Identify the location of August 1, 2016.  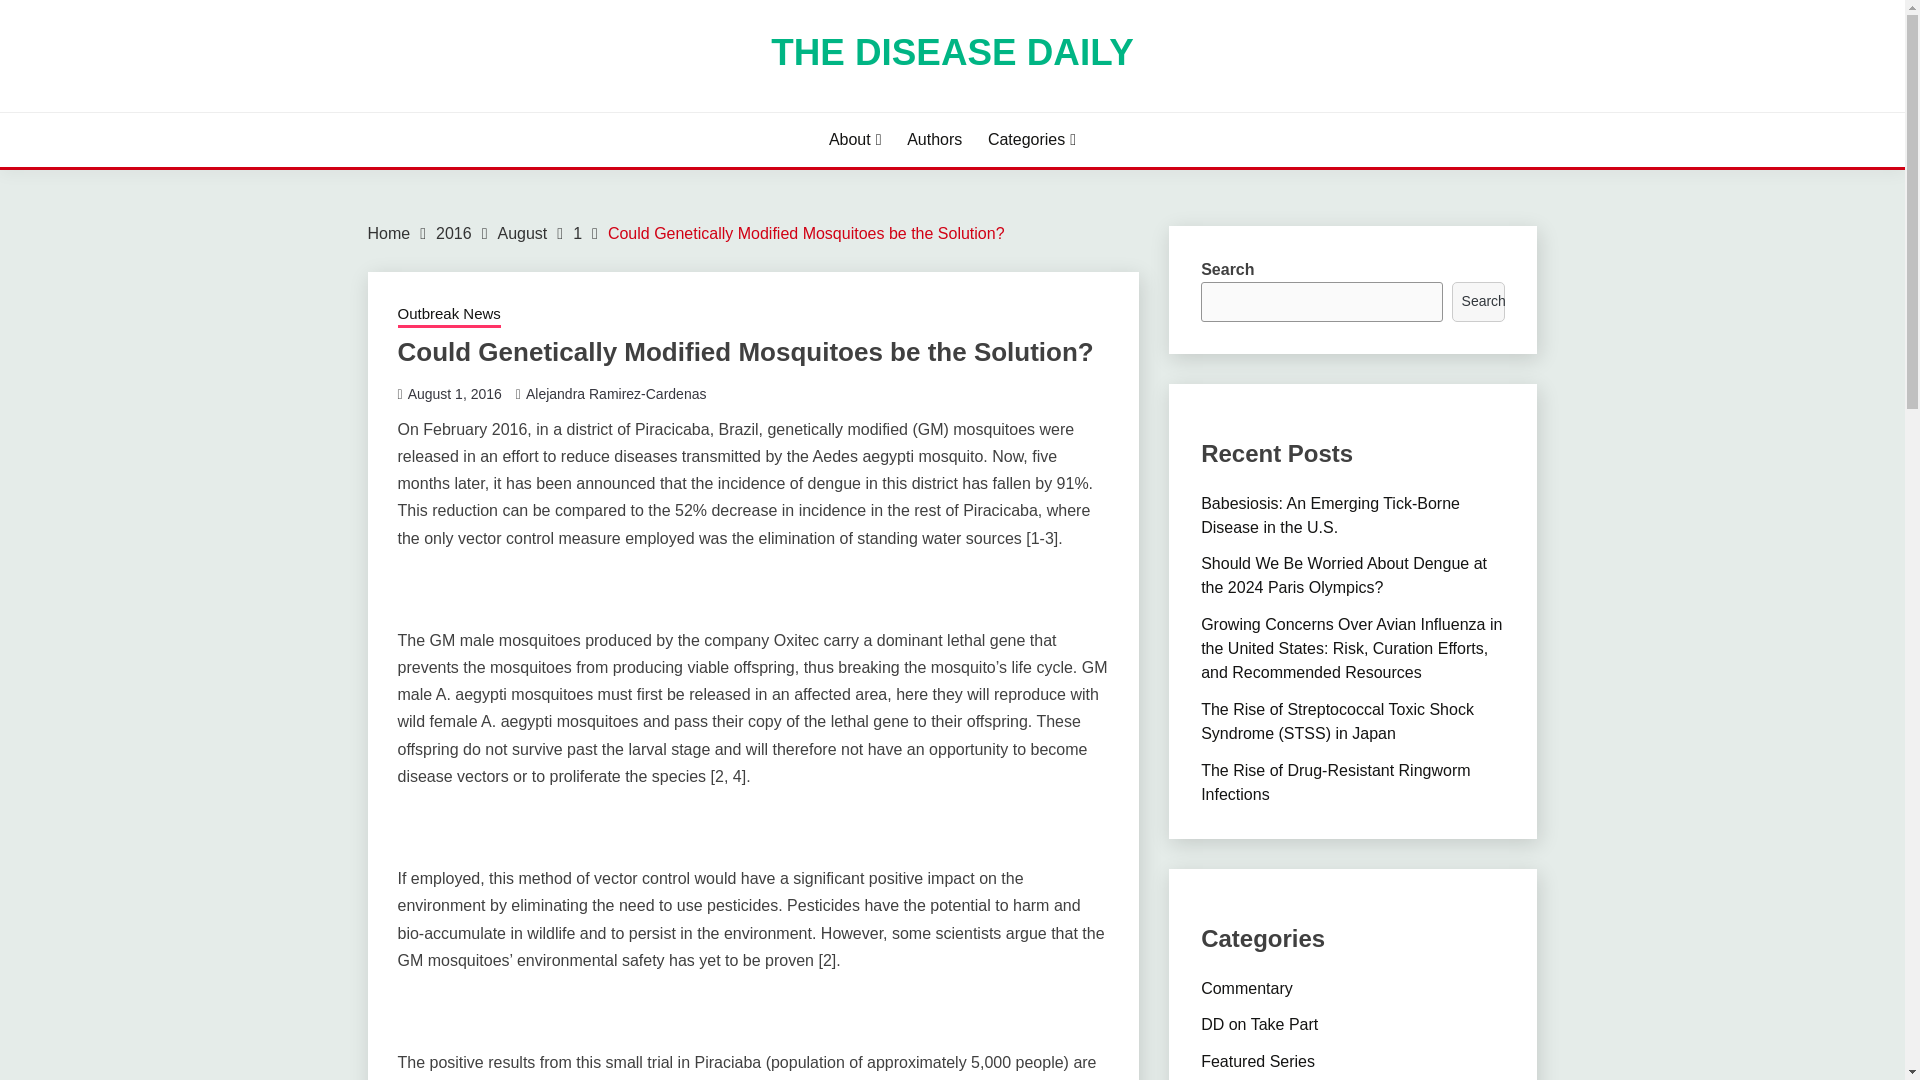
(454, 393).